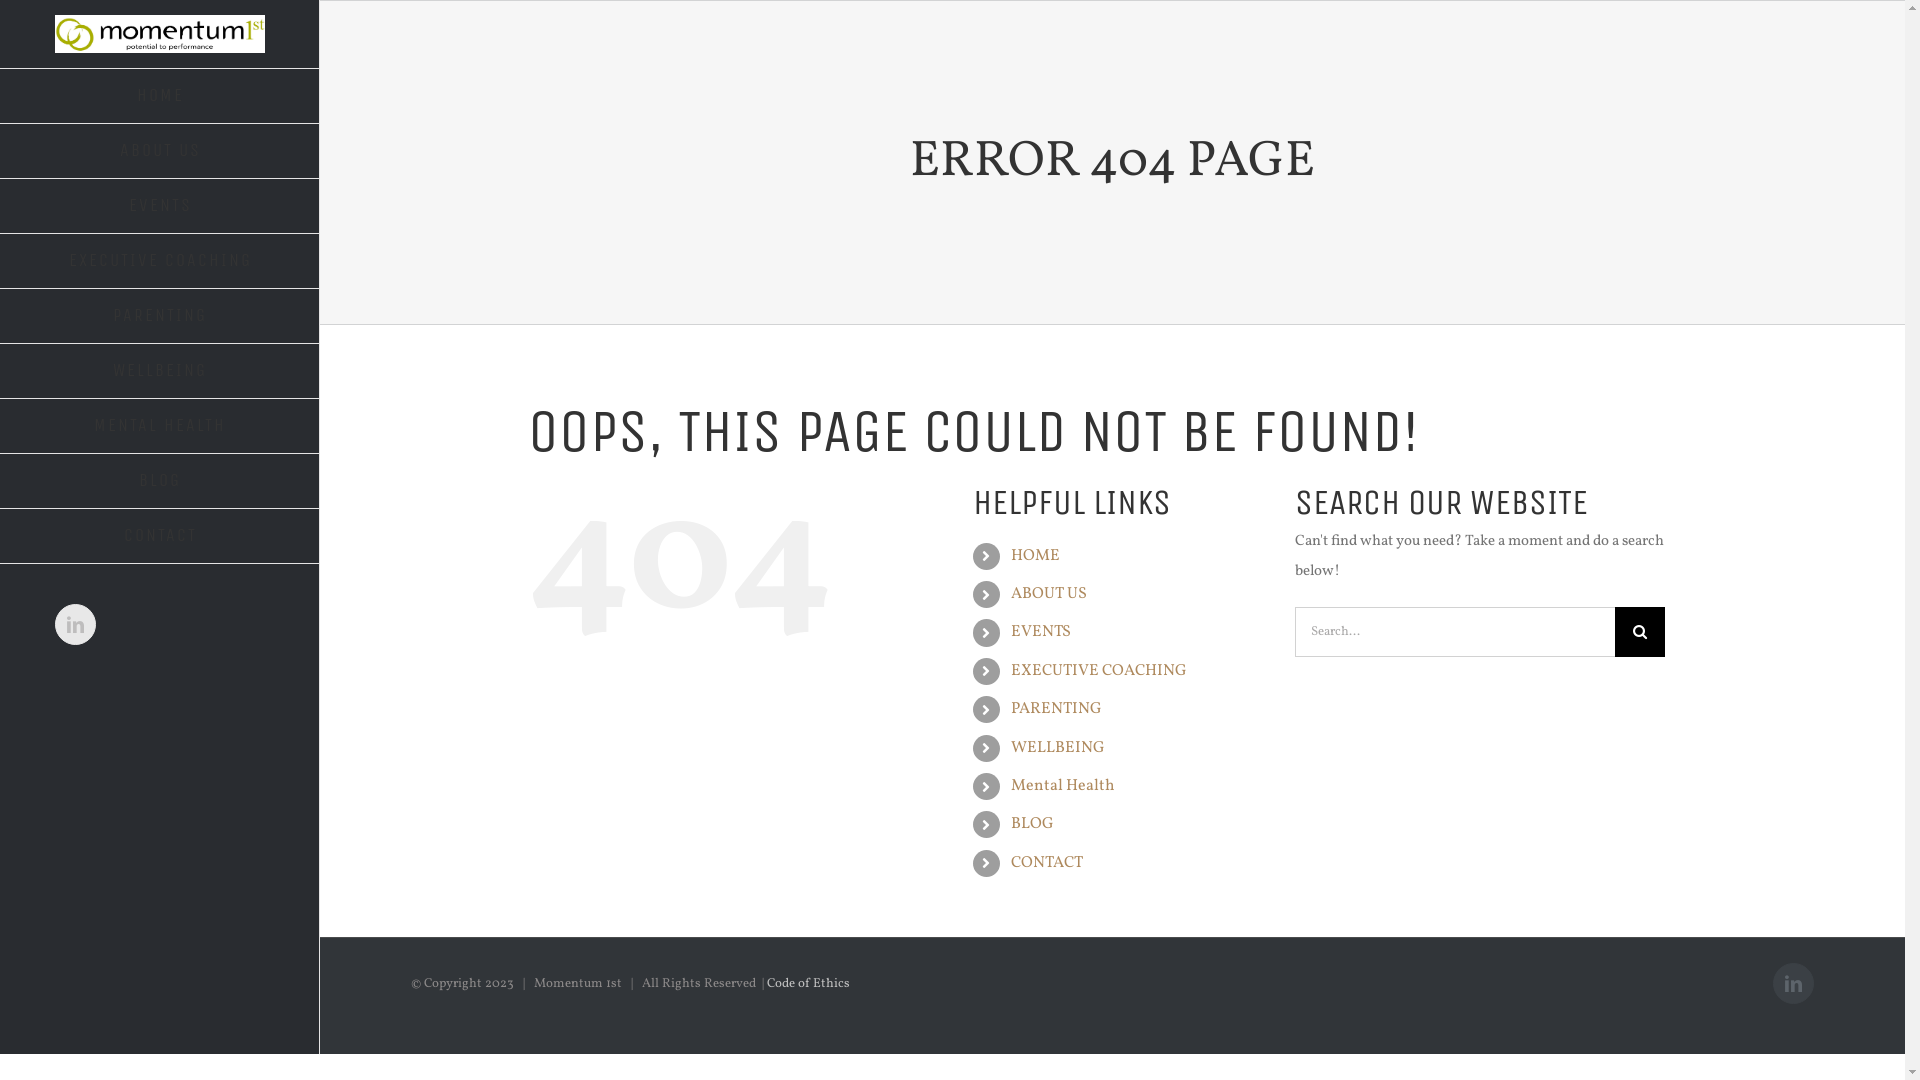 This screenshot has width=1920, height=1080. What do you see at coordinates (1047, 863) in the screenshot?
I see `CONTACT` at bounding box center [1047, 863].